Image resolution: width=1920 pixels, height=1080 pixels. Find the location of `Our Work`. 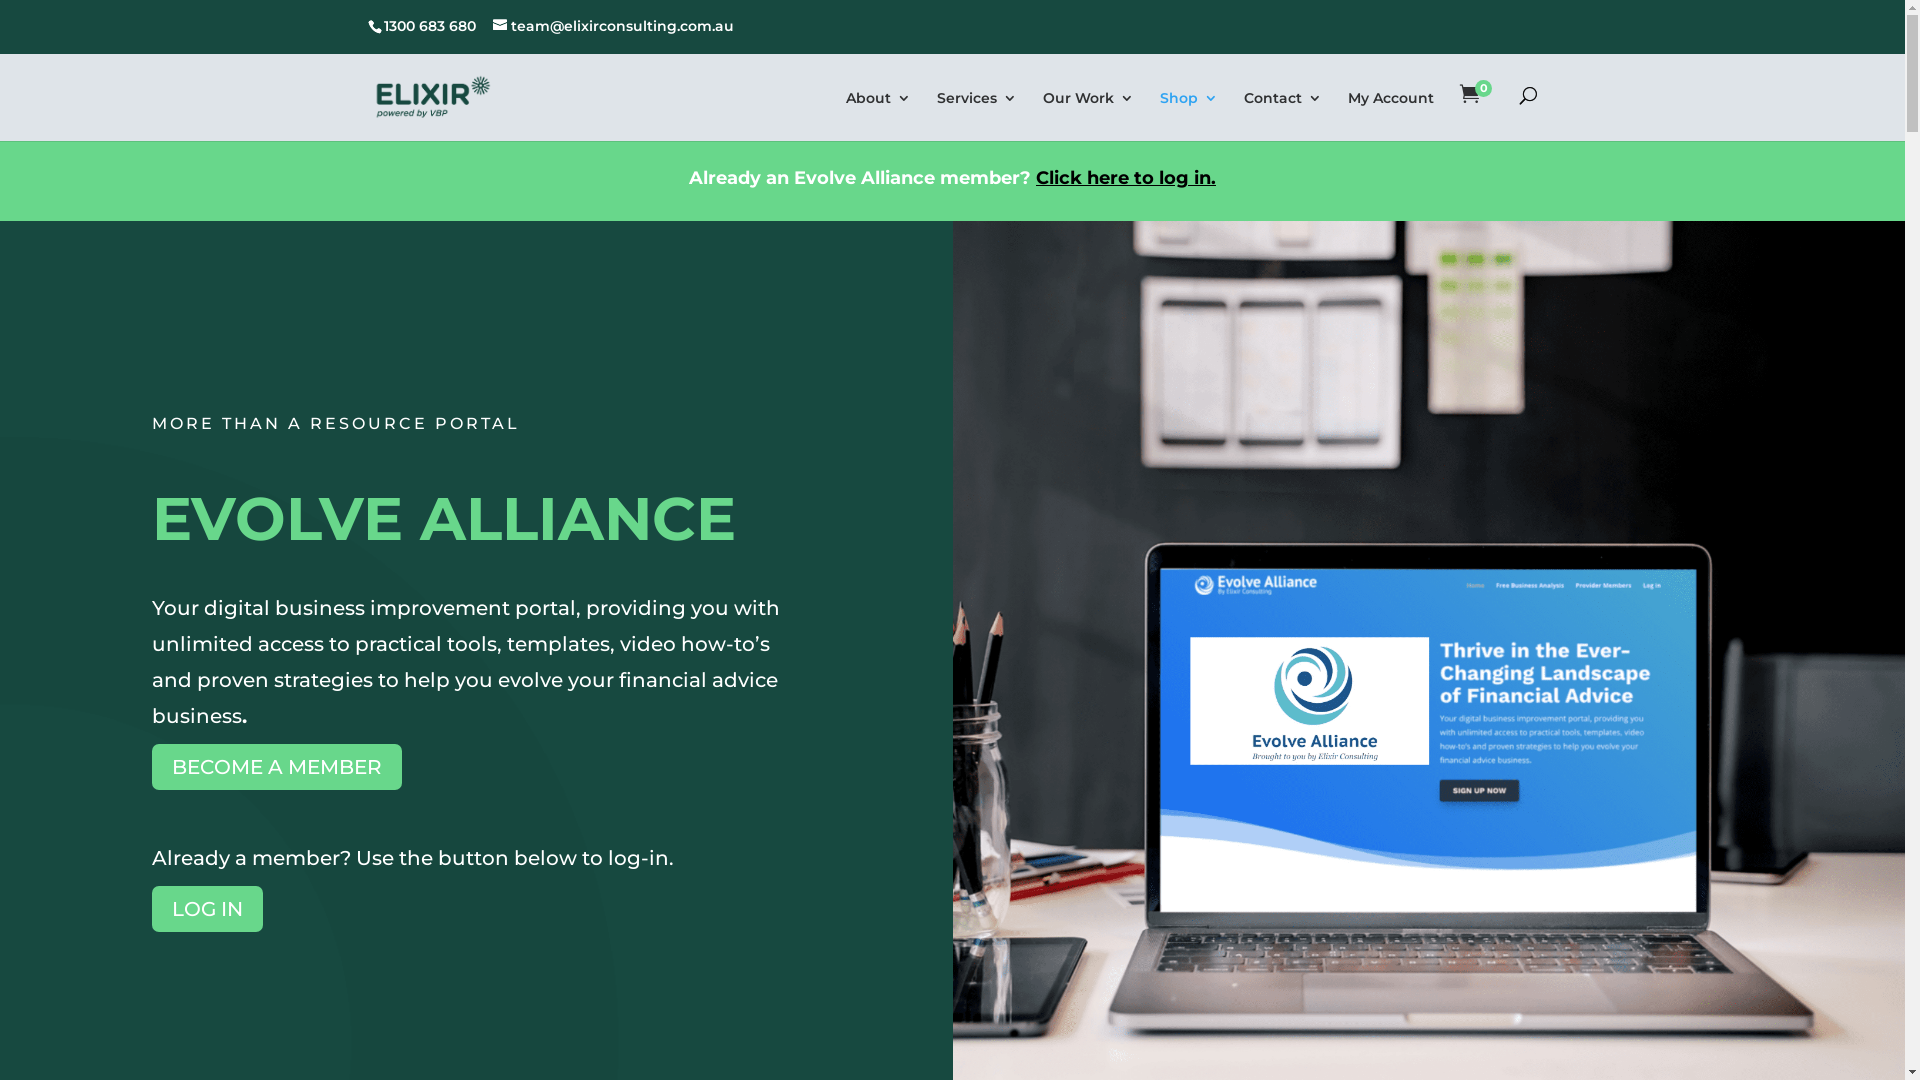

Our Work is located at coordinates (1088, 114).